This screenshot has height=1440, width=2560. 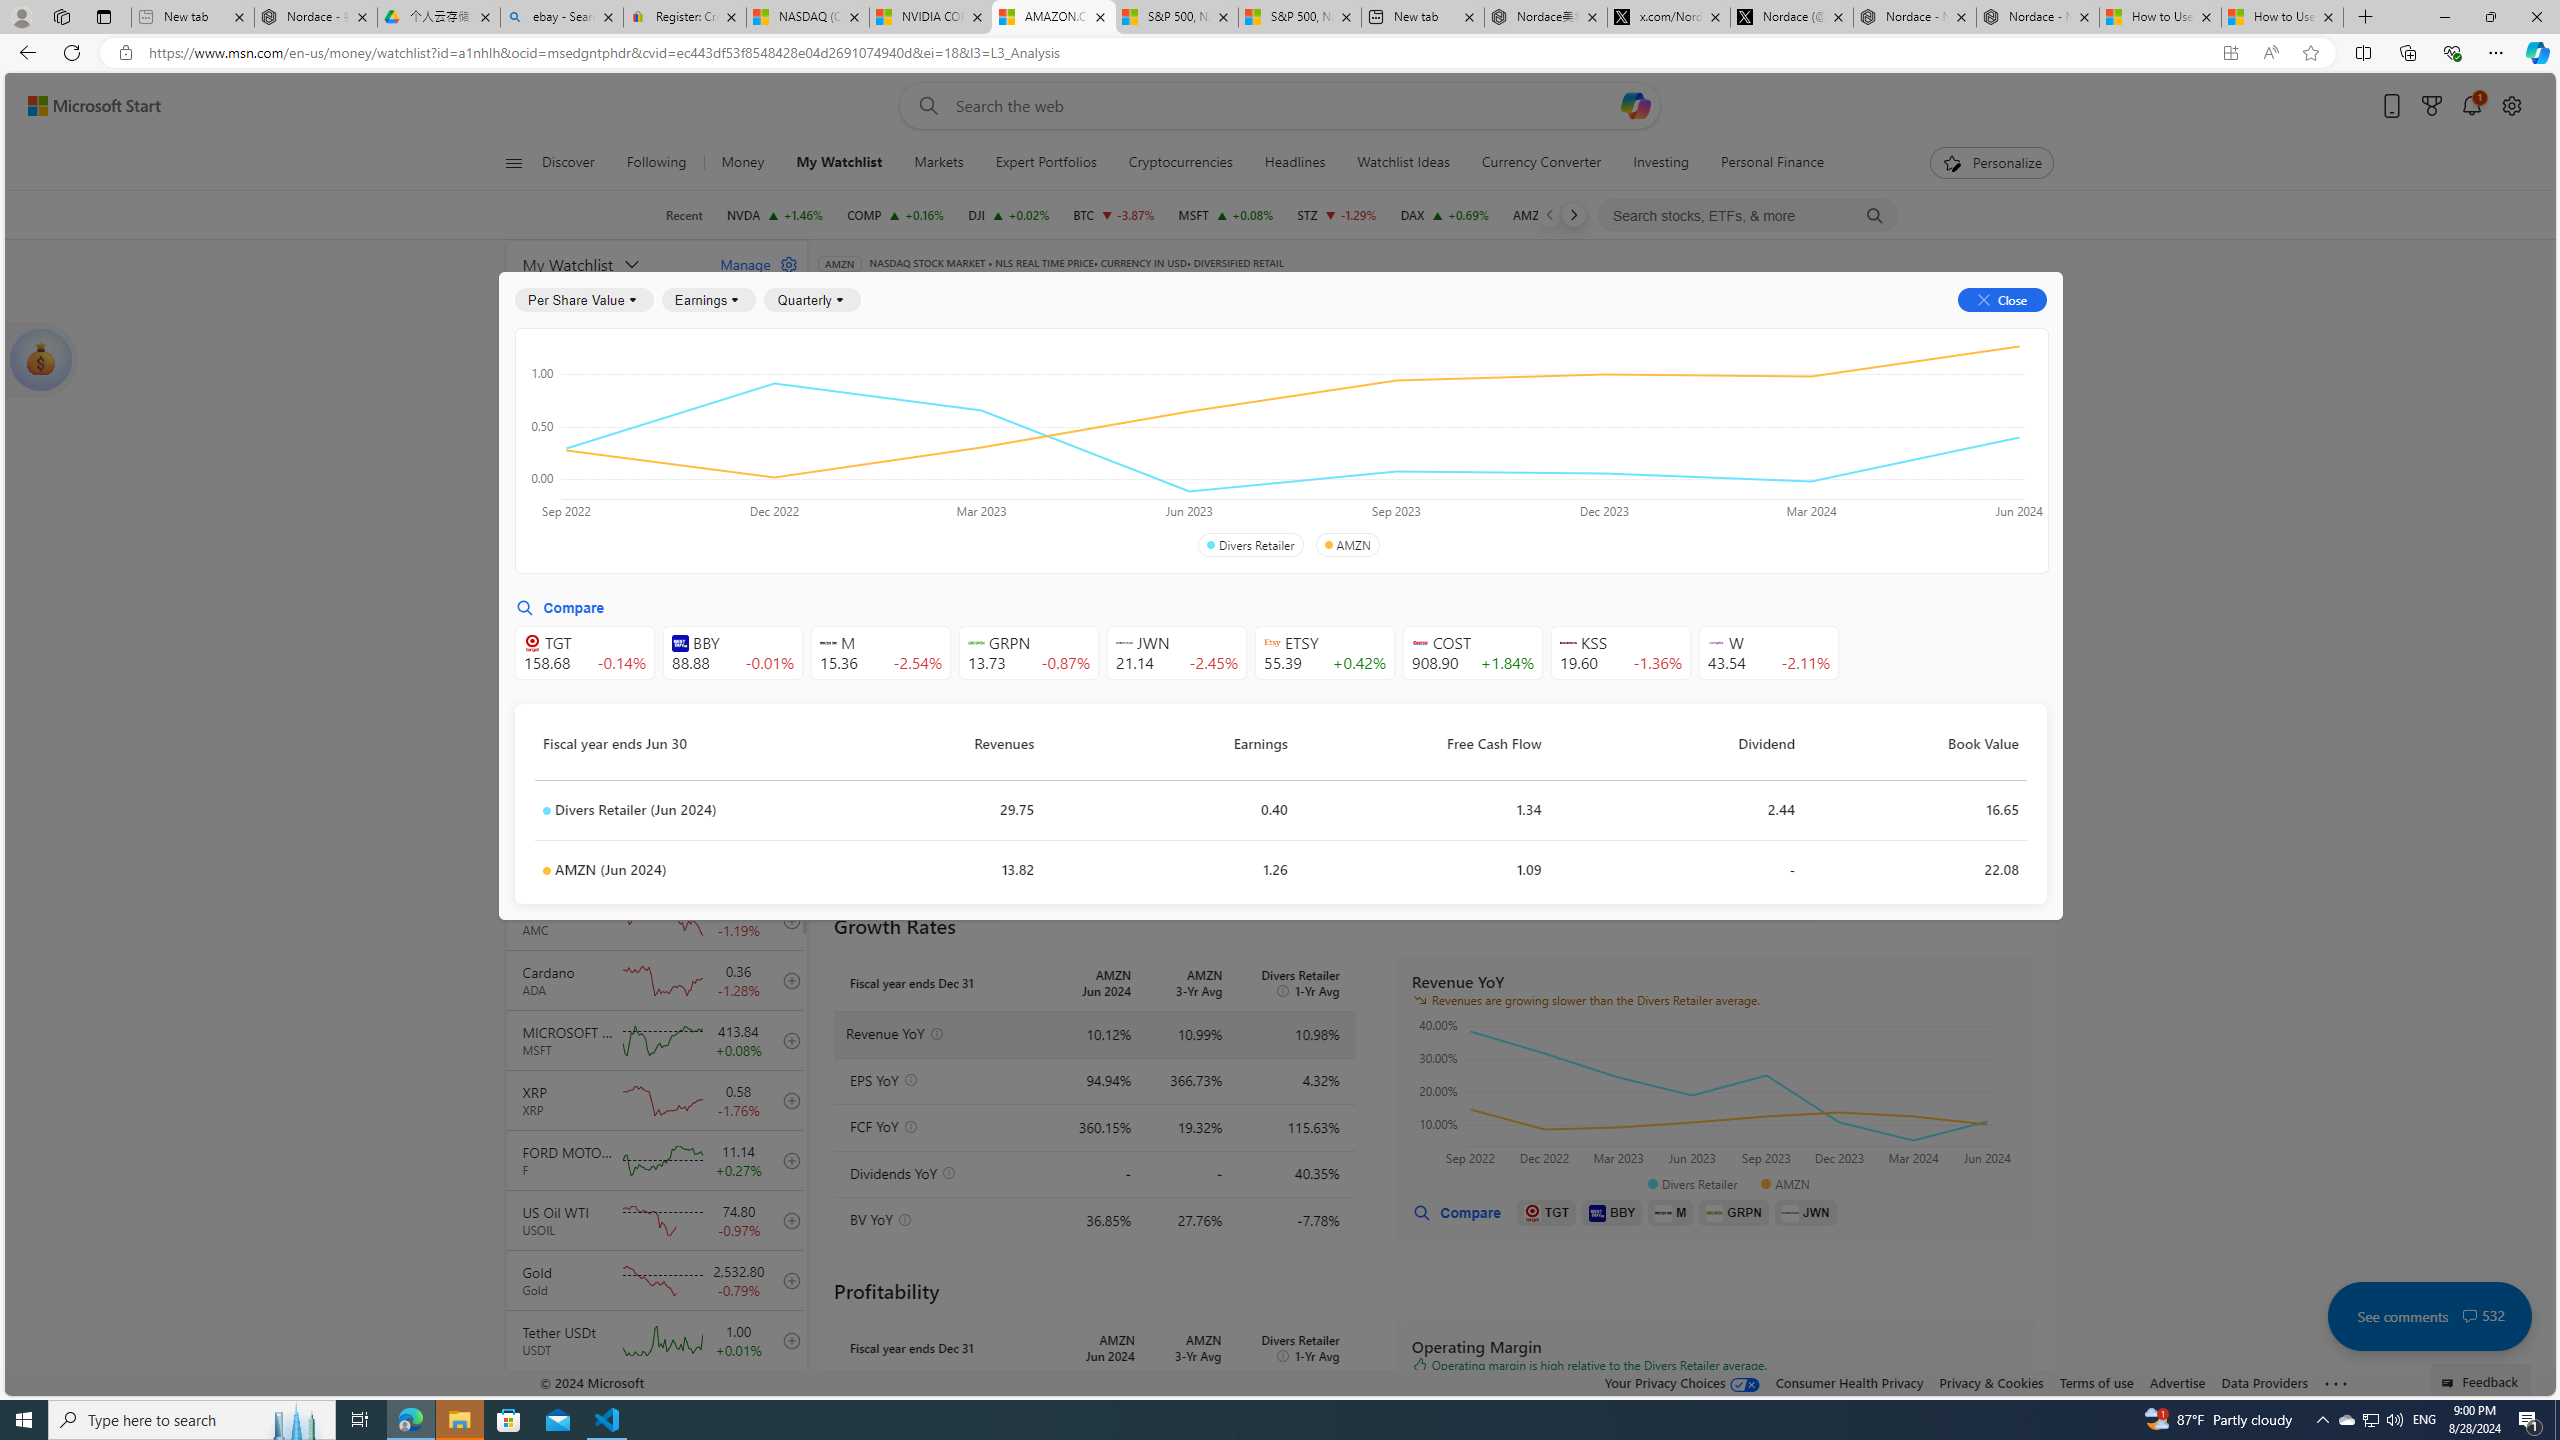 What do you see at coordinates (1060, 446) in the screenshot?
I see `Growth Rates` at bounding box center [1060, 446].